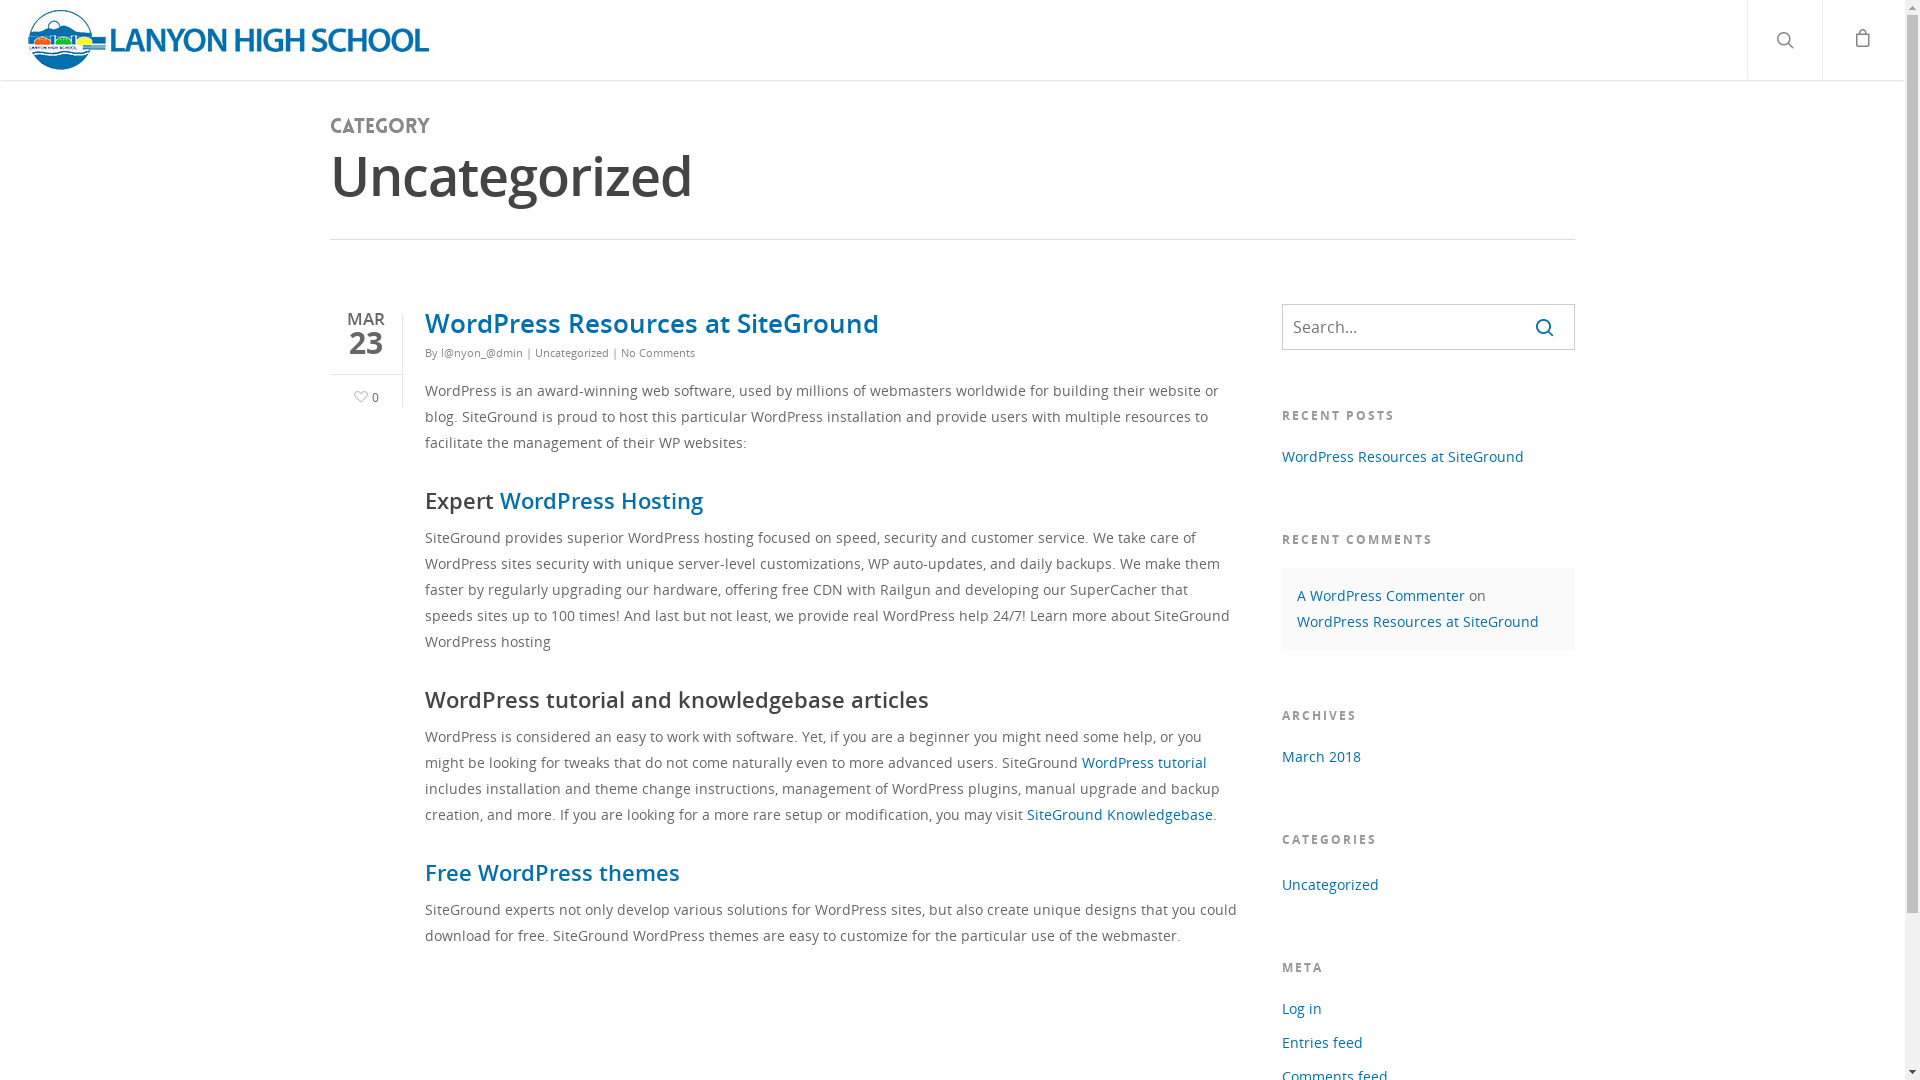 This screenshot has height=1080, width=1920. Describe the element at coordinates (1418, 622) in the screenshot. I see `WordPress Resources at SiteGround` at that location.